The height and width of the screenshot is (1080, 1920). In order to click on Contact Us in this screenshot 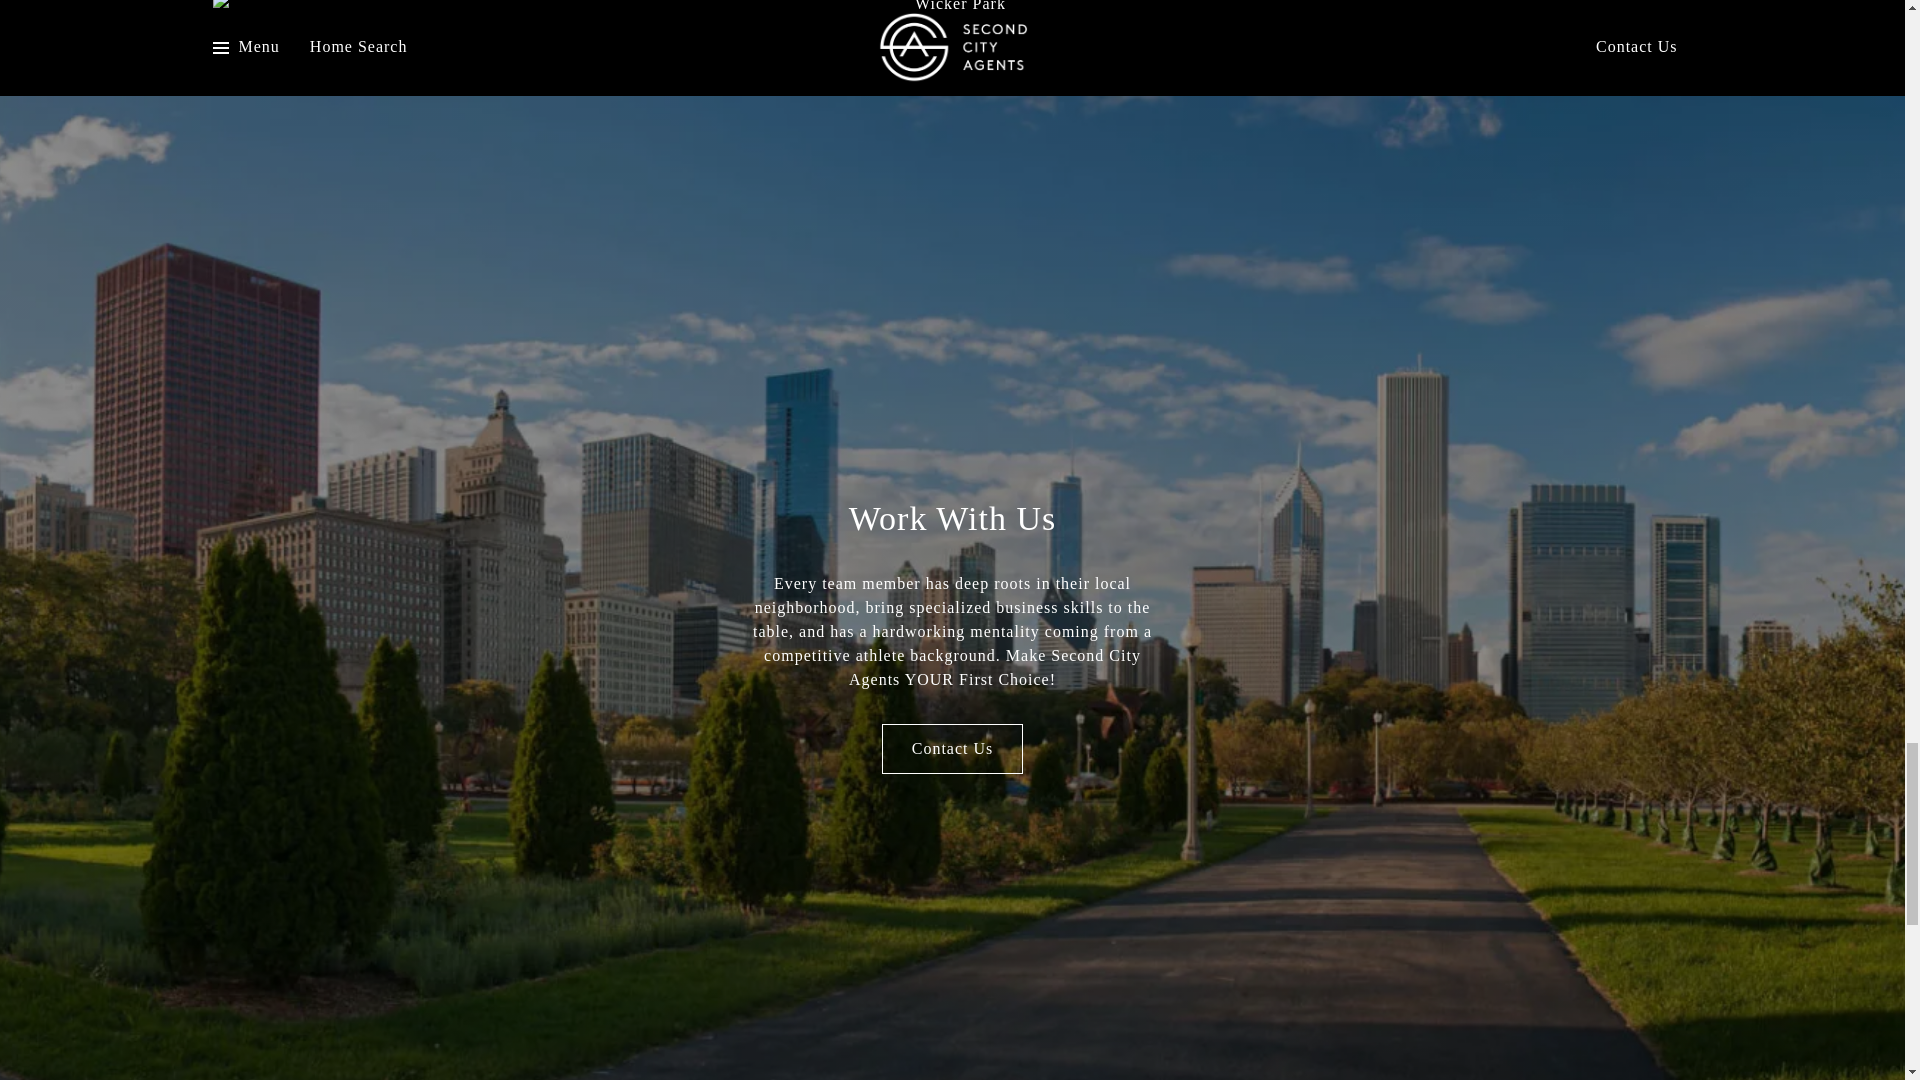, I will do `click(952, 748)`.